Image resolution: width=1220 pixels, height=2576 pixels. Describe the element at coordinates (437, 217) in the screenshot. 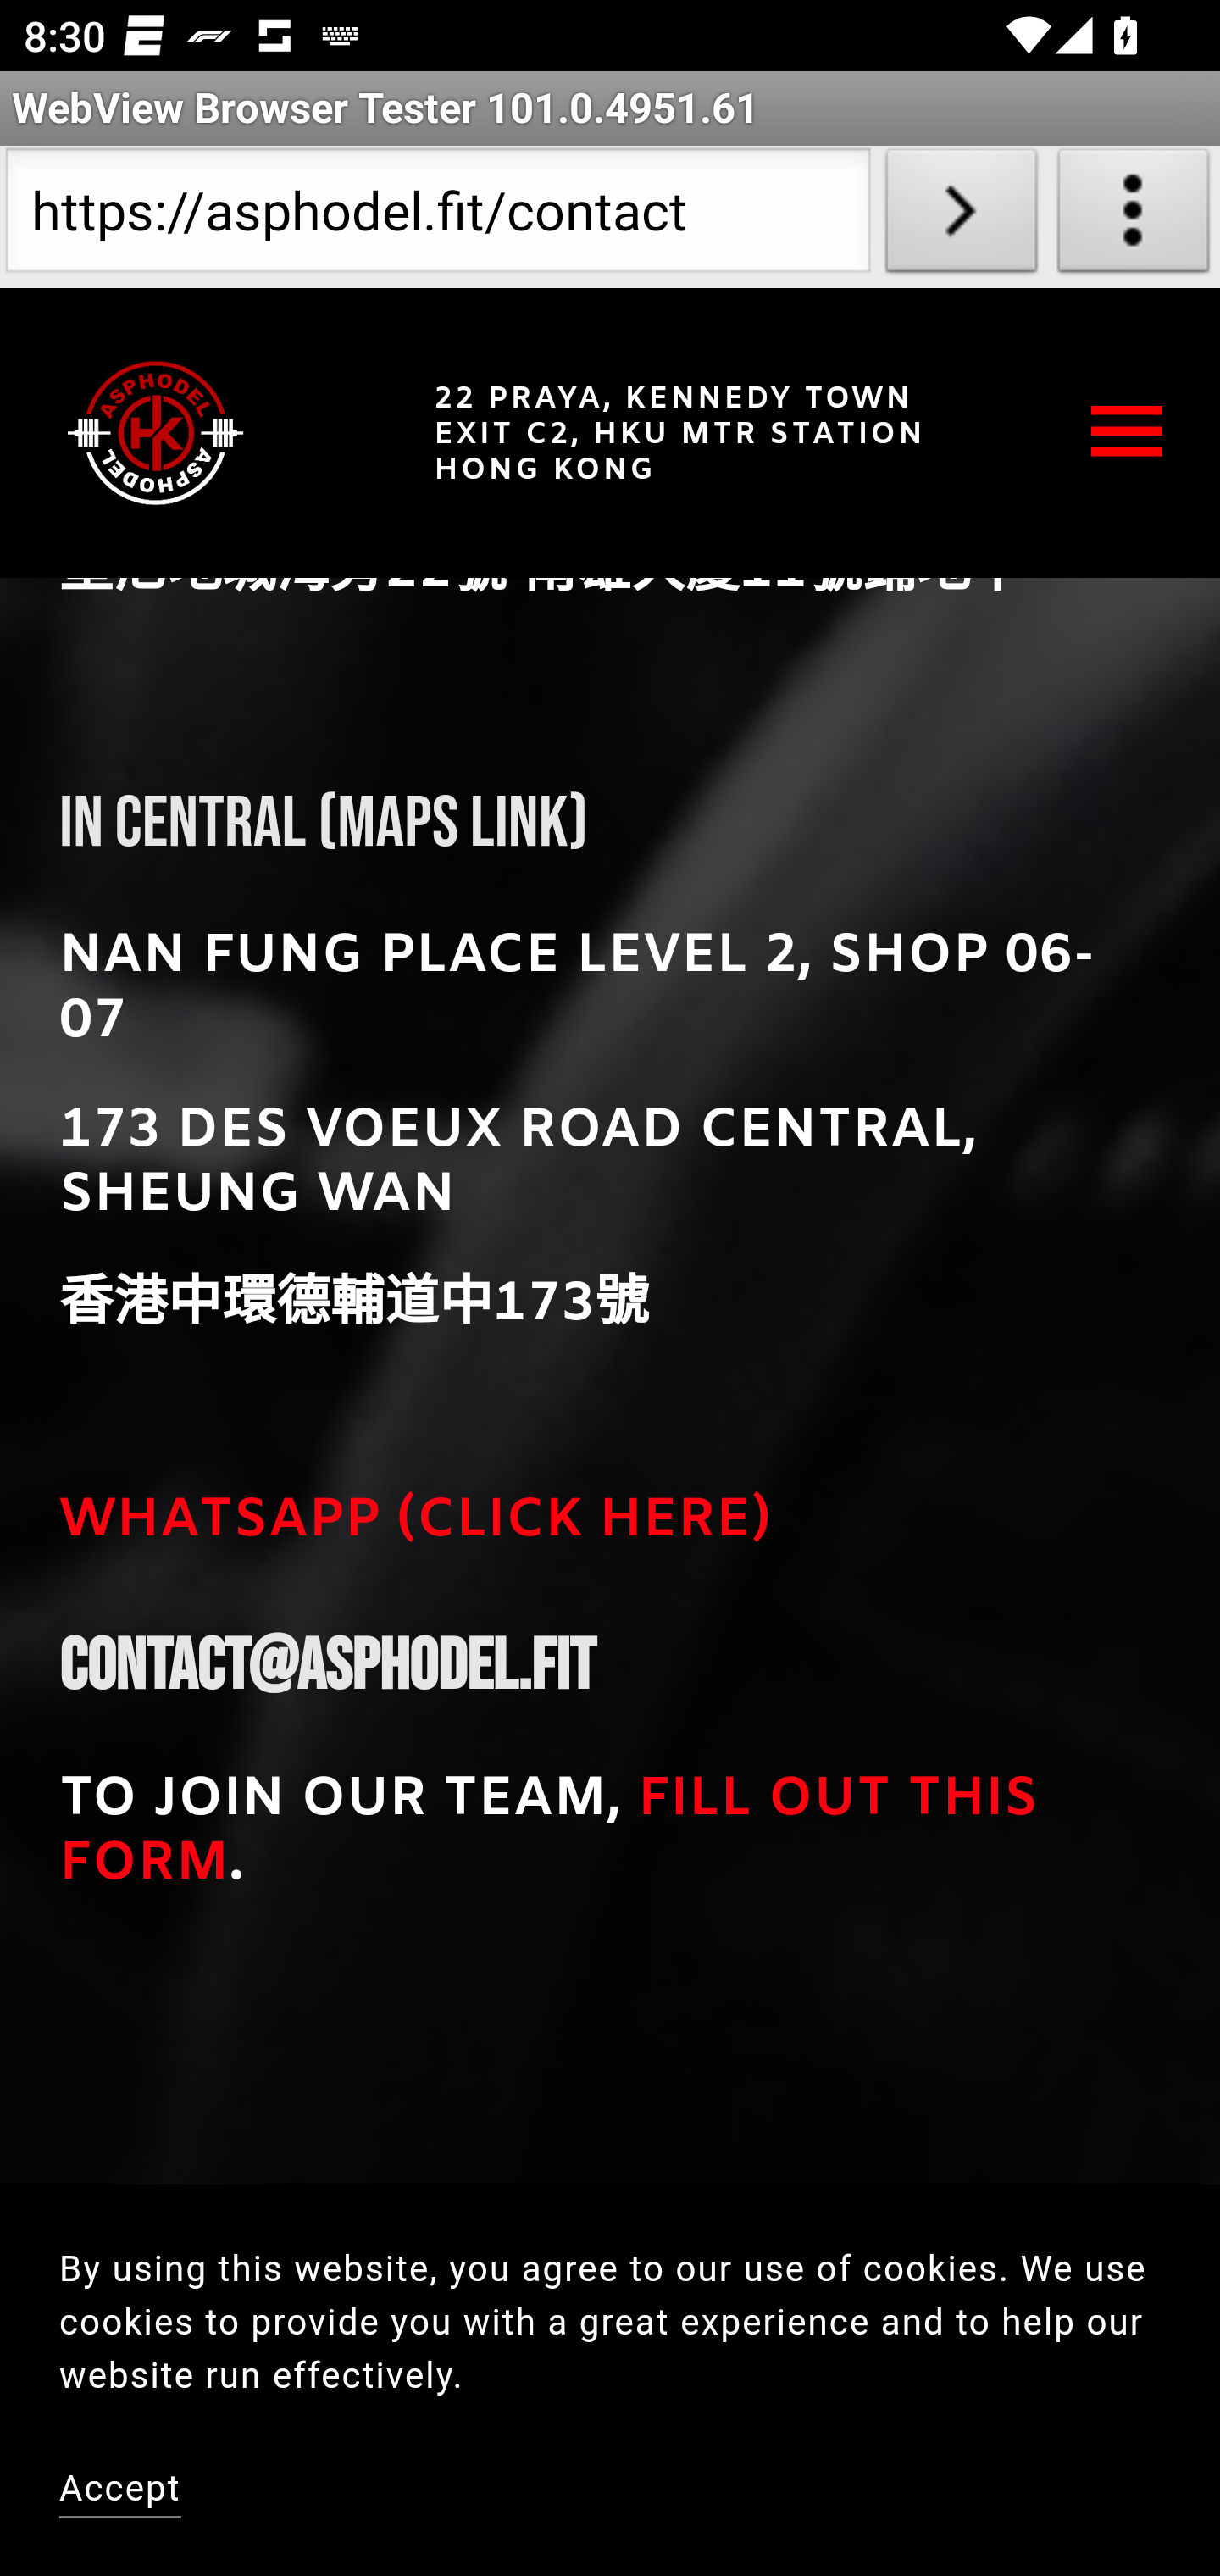

I see `https://asphodel.fit/contact` at that location.